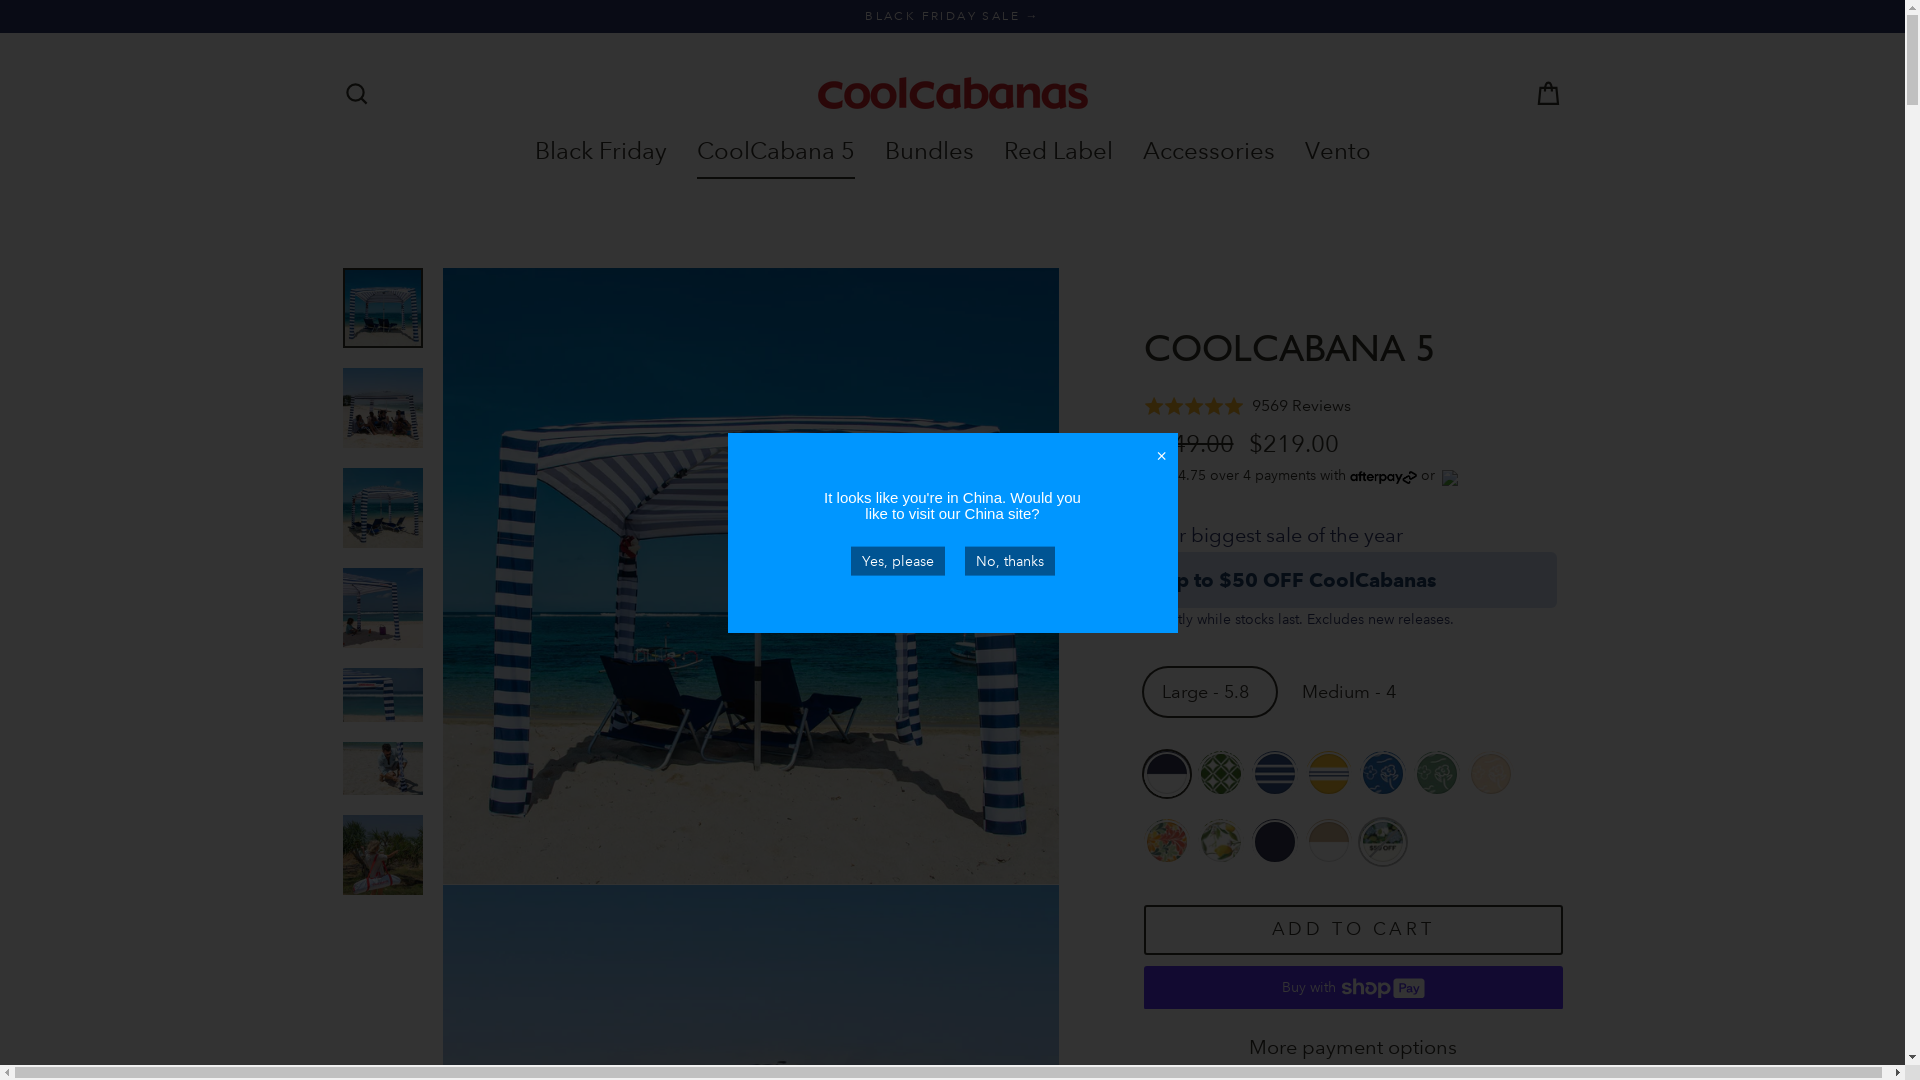 The image size is (1920, 1080). What do you see at coordinates (1057, 150) in the screenshot?
I see `Red Label` at bounding box center [1057, 150].